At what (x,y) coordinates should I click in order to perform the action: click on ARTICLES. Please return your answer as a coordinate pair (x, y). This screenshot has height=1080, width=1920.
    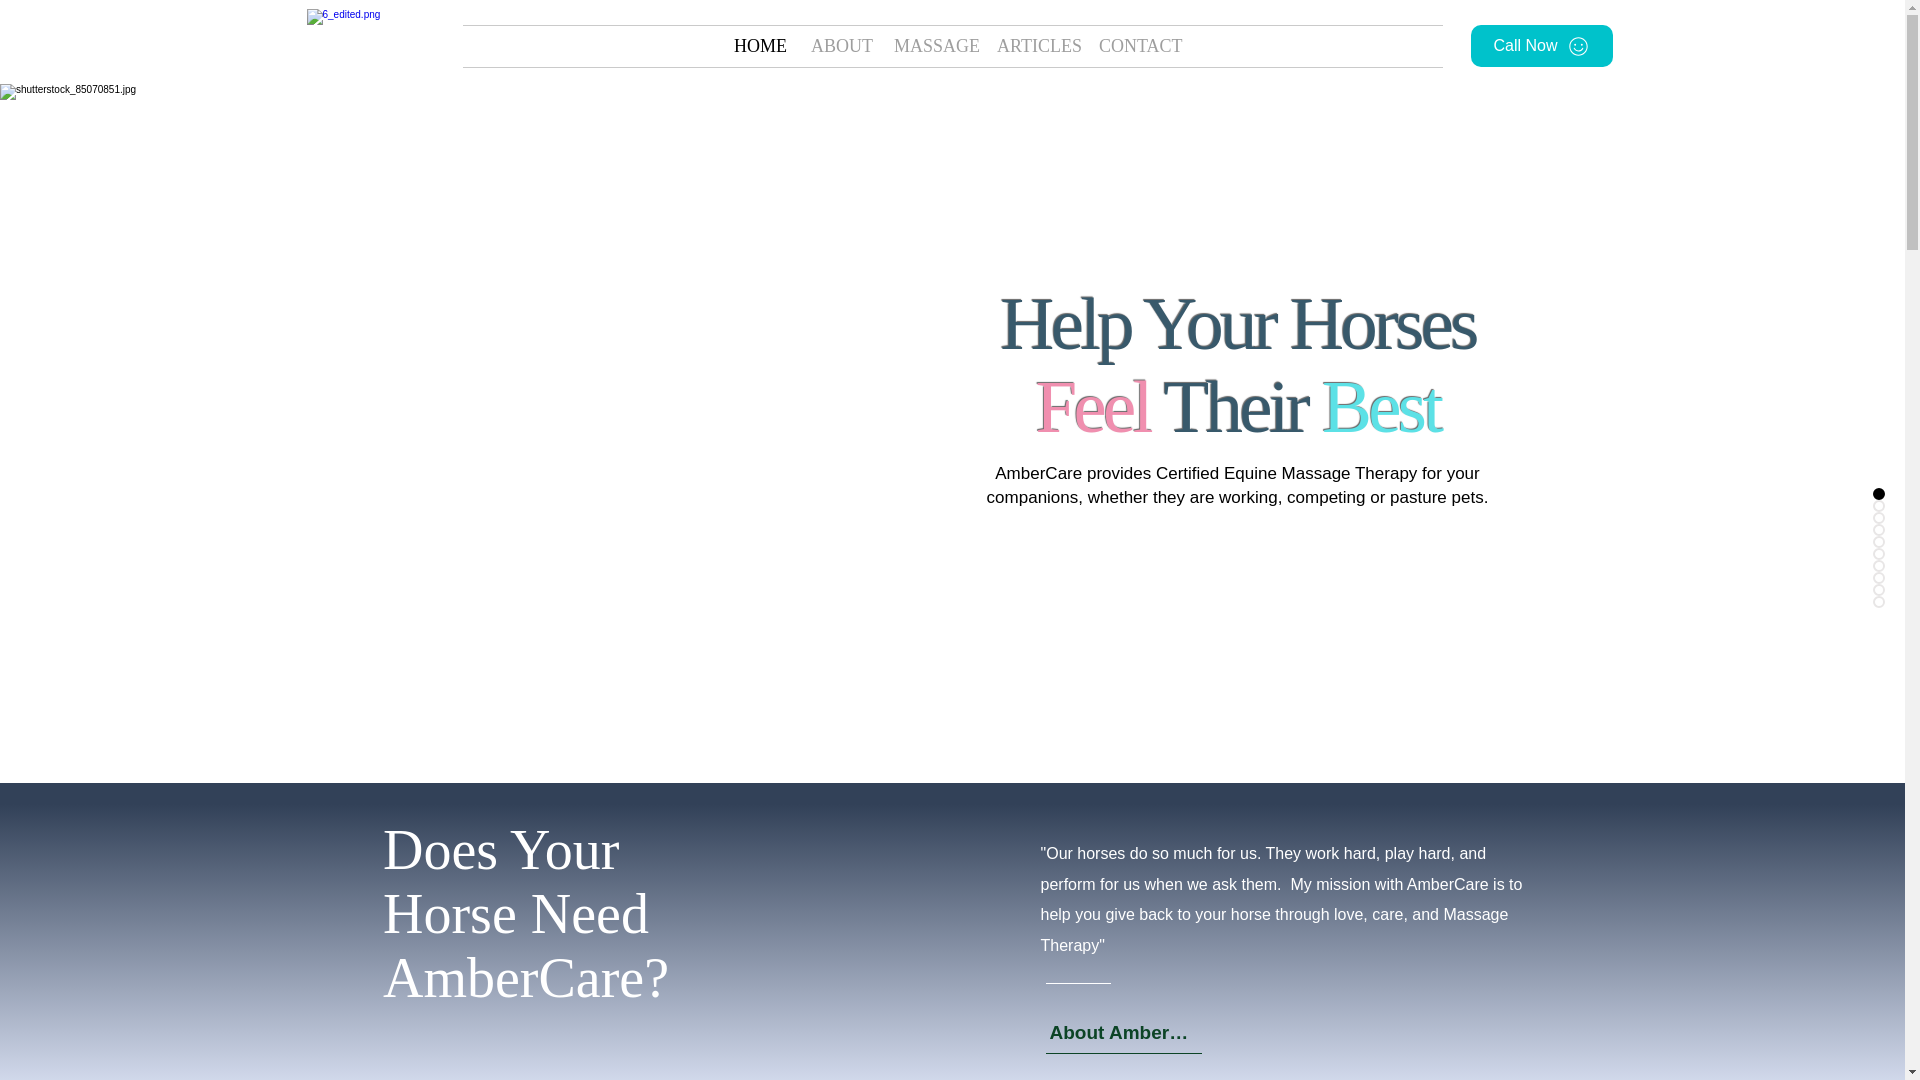
    Looking at the image, I should click on (1032, 46).